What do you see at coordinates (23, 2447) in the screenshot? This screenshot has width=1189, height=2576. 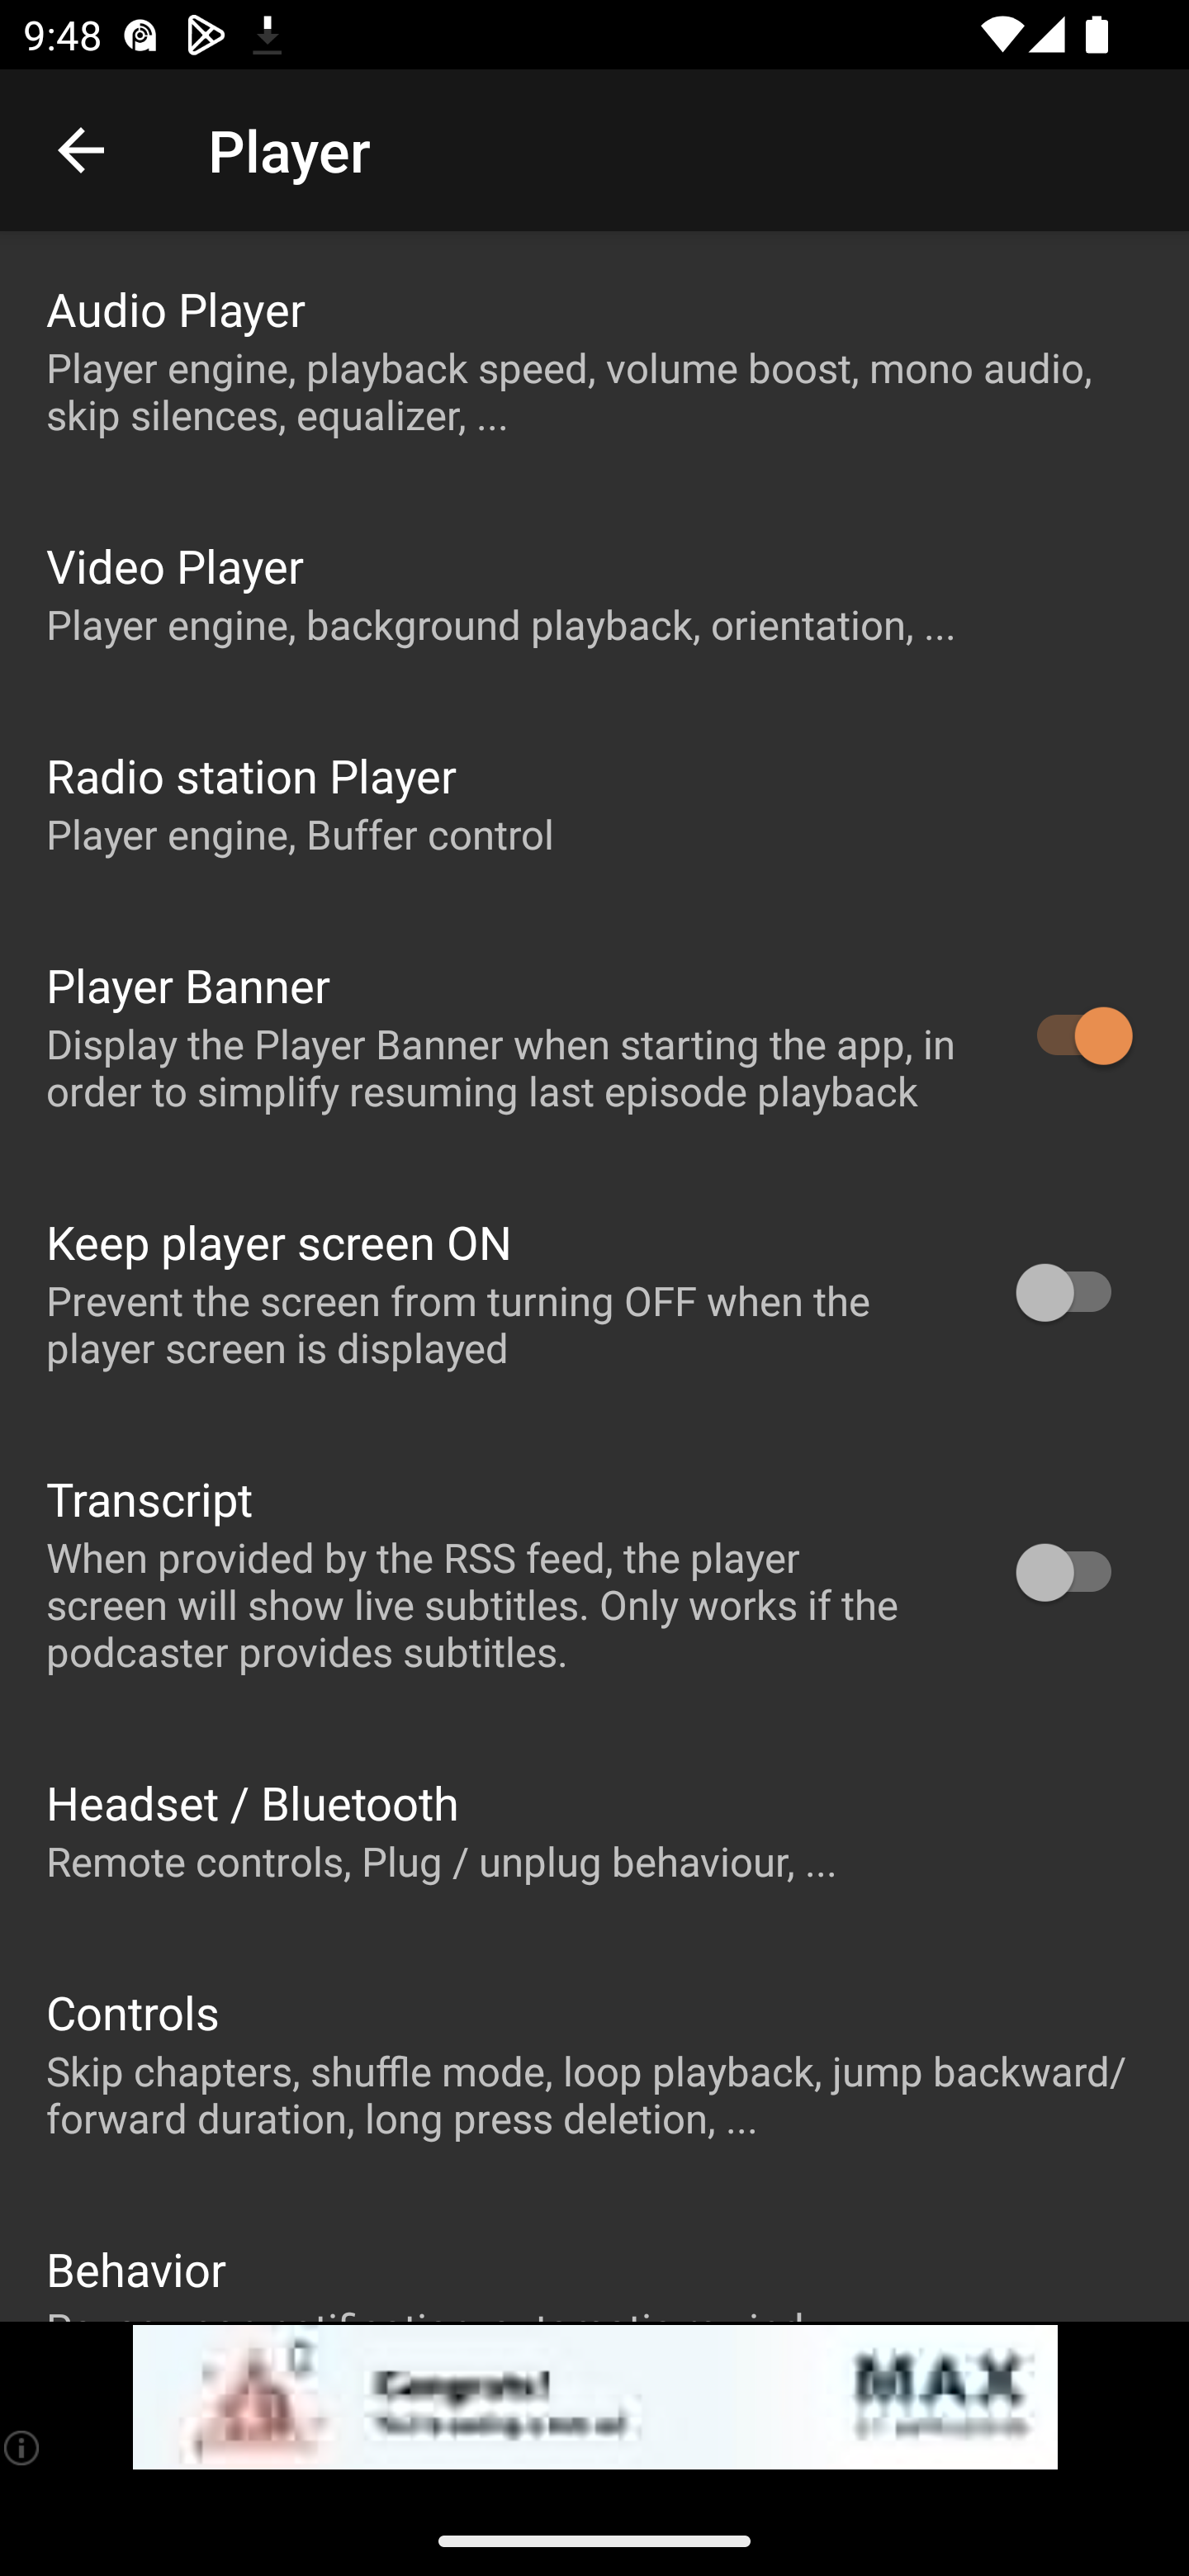 I see `(i)` at bounding box center [23, 2447].